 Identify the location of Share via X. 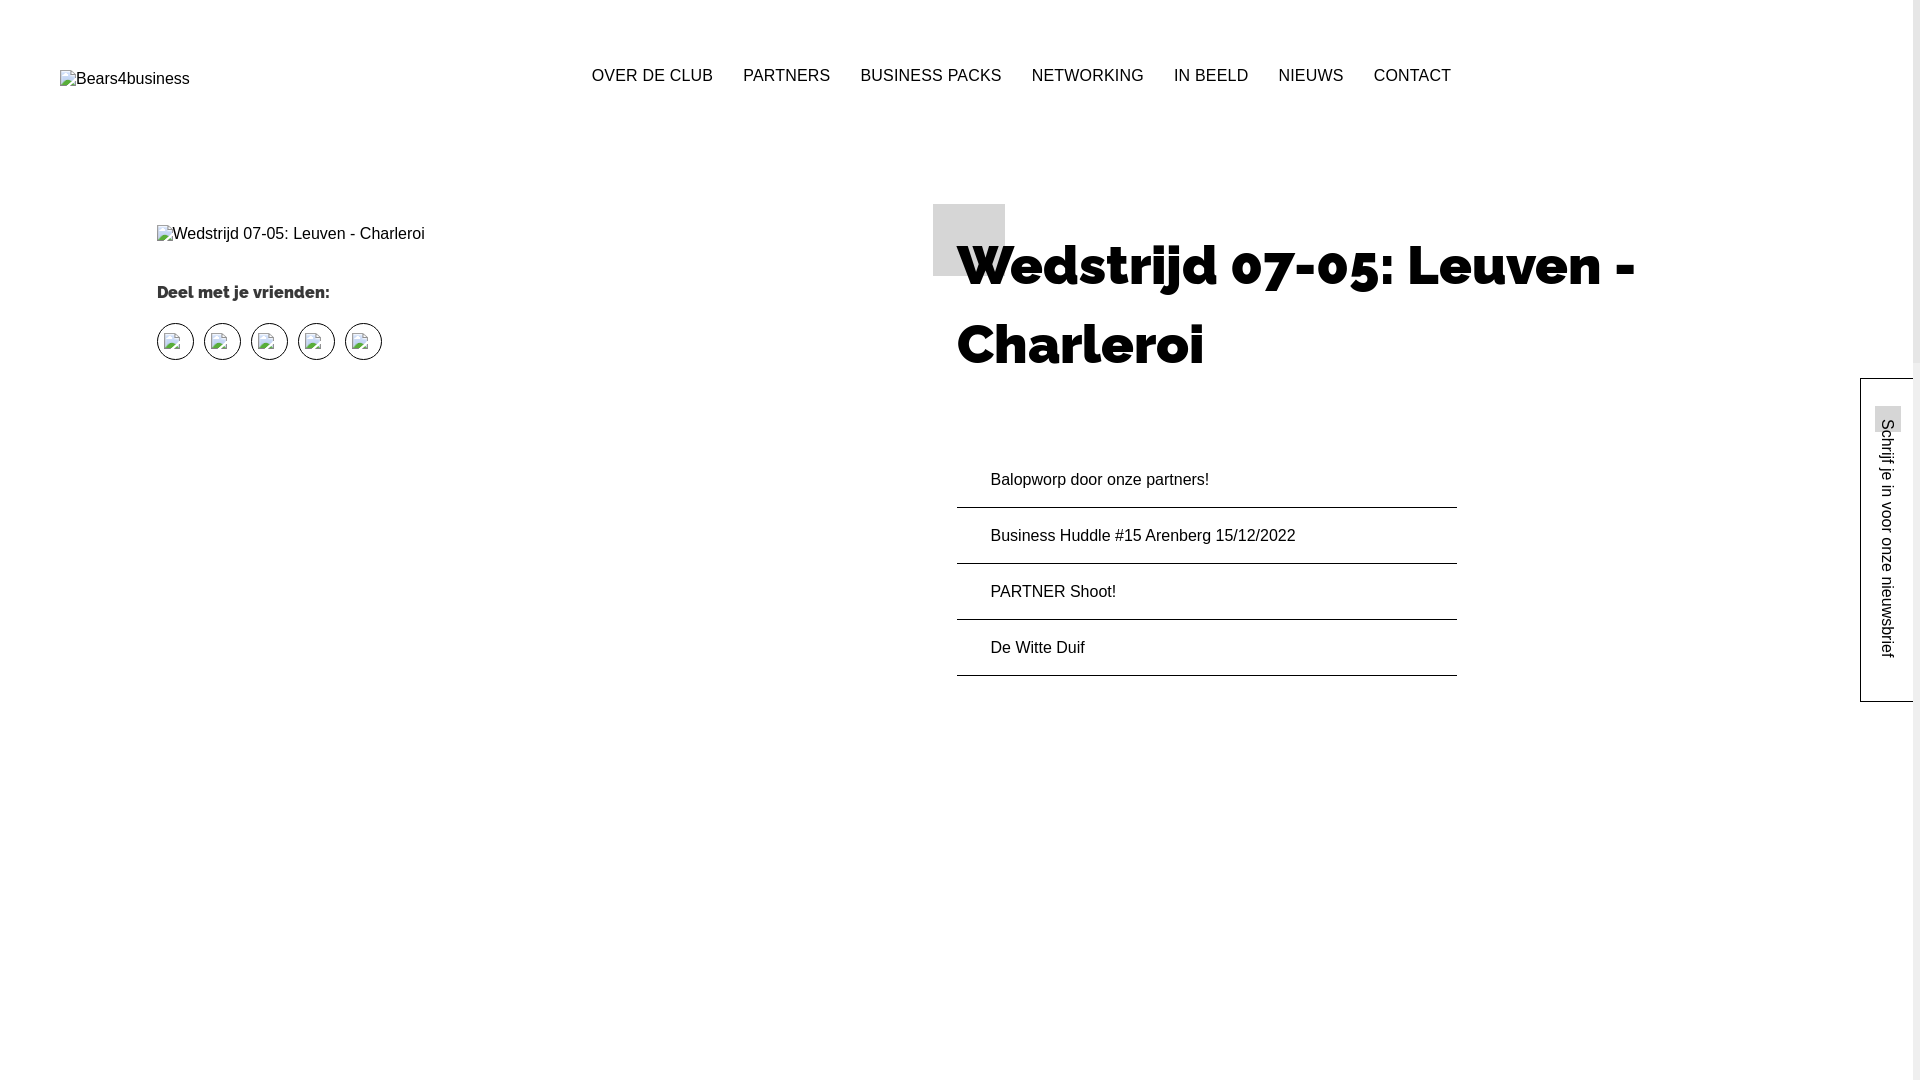
(222, 342).